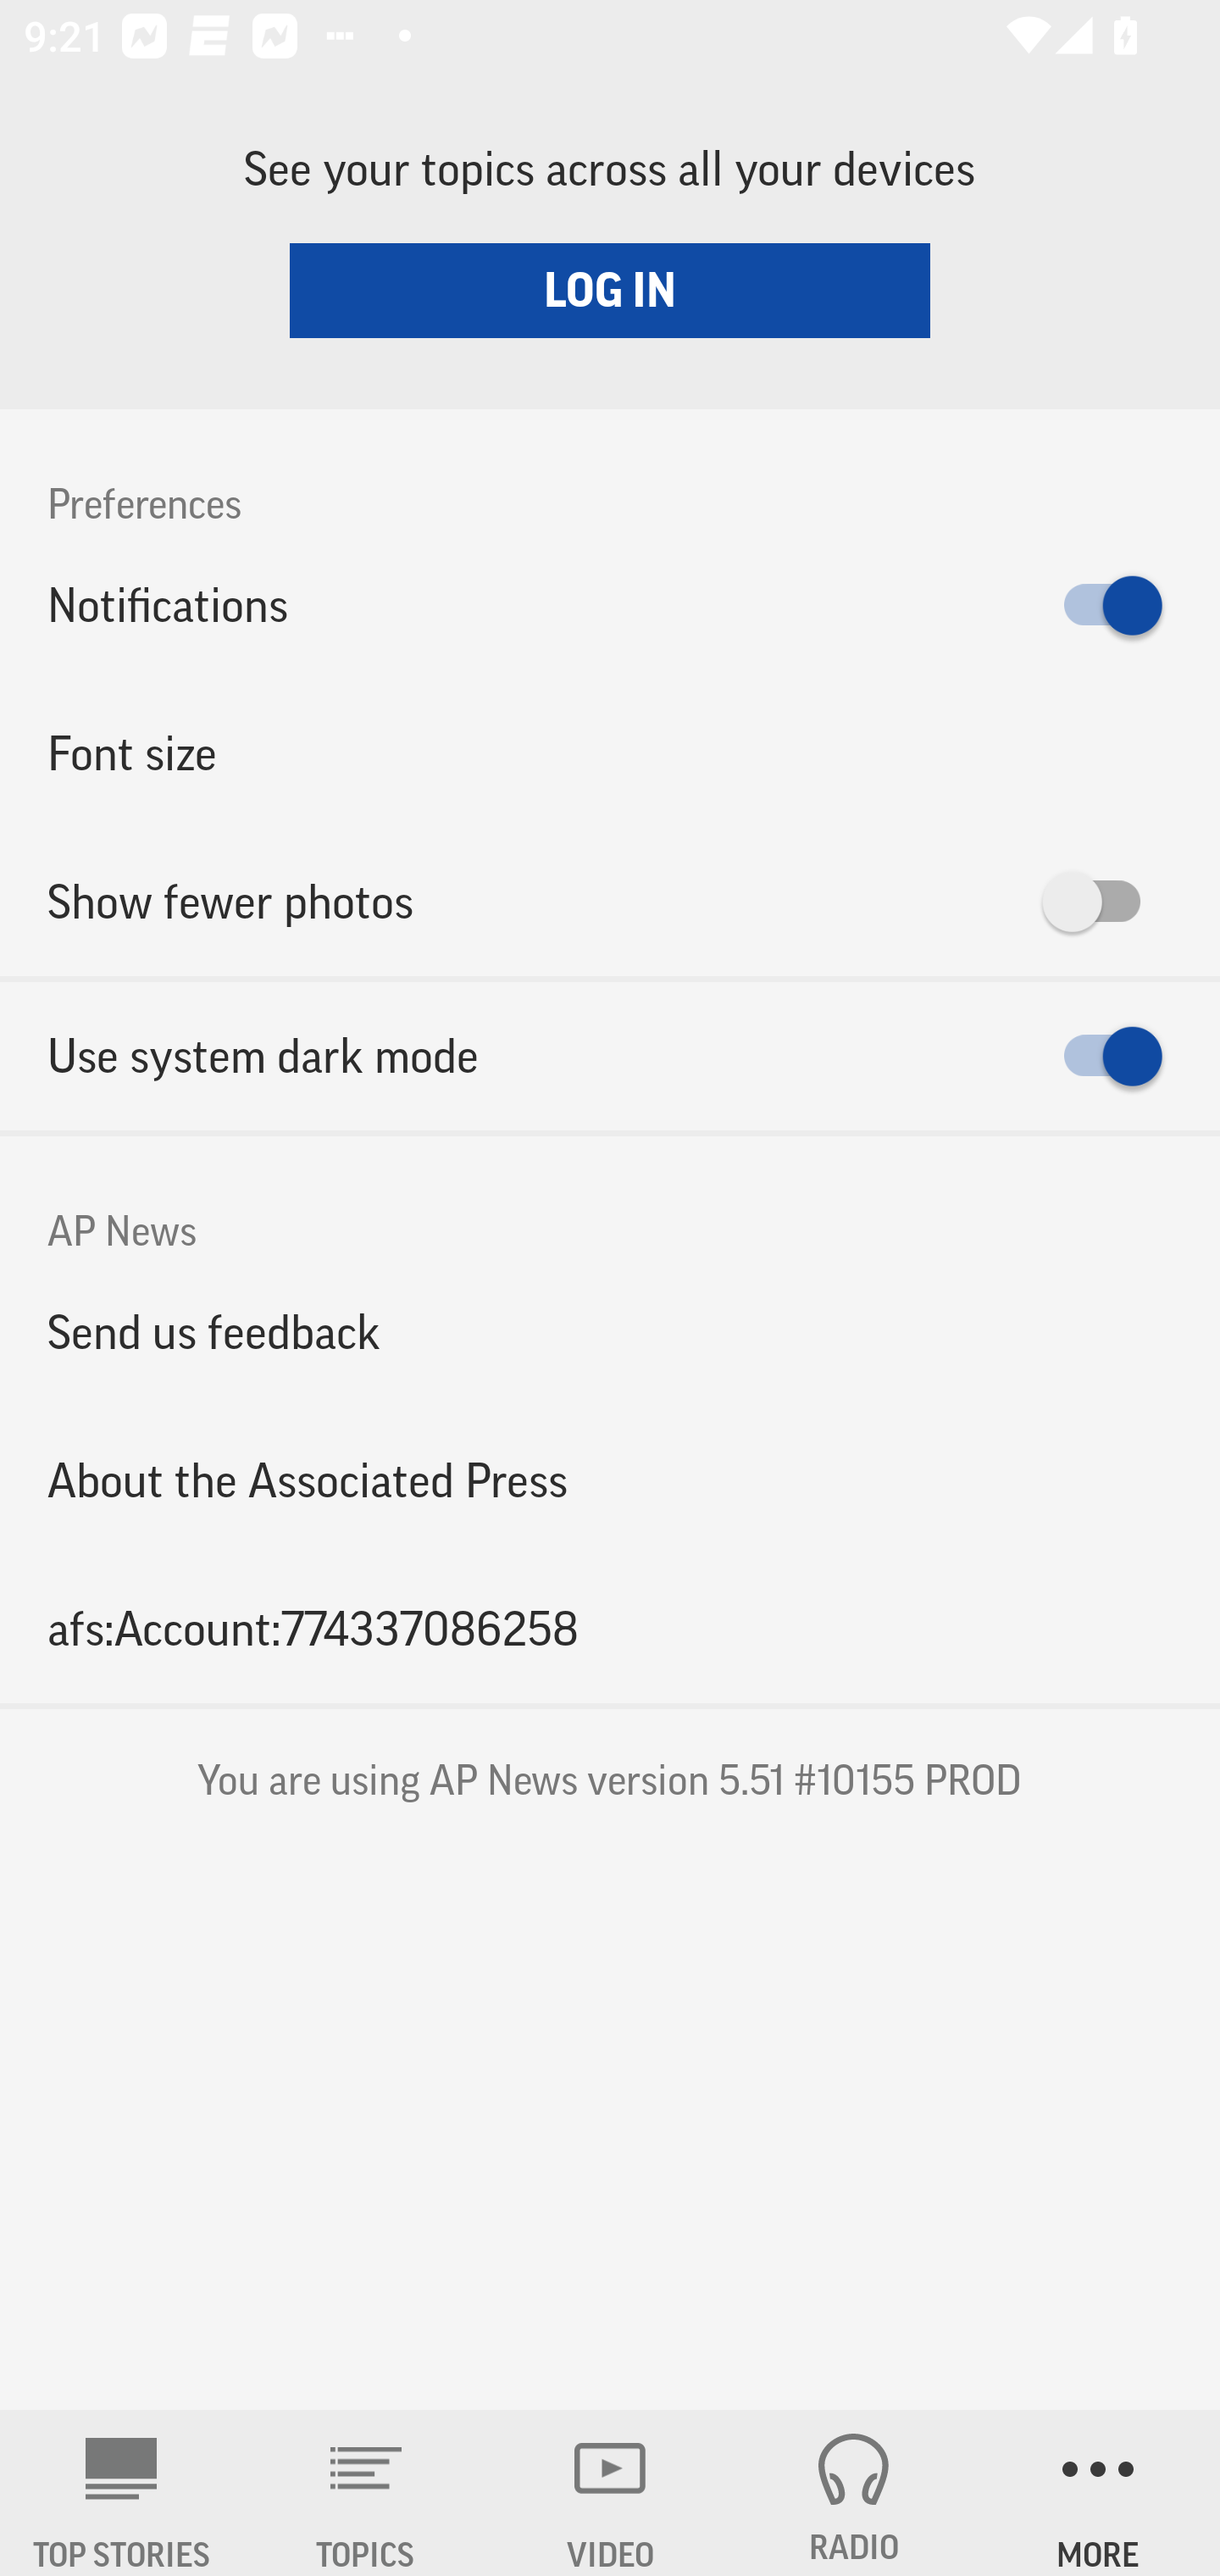 The image size is (1220, 2576). What do you see at coordinates (610, 1056) in the screenshot?
I see `Use system dark mode` at bounding box center [610, 1056].